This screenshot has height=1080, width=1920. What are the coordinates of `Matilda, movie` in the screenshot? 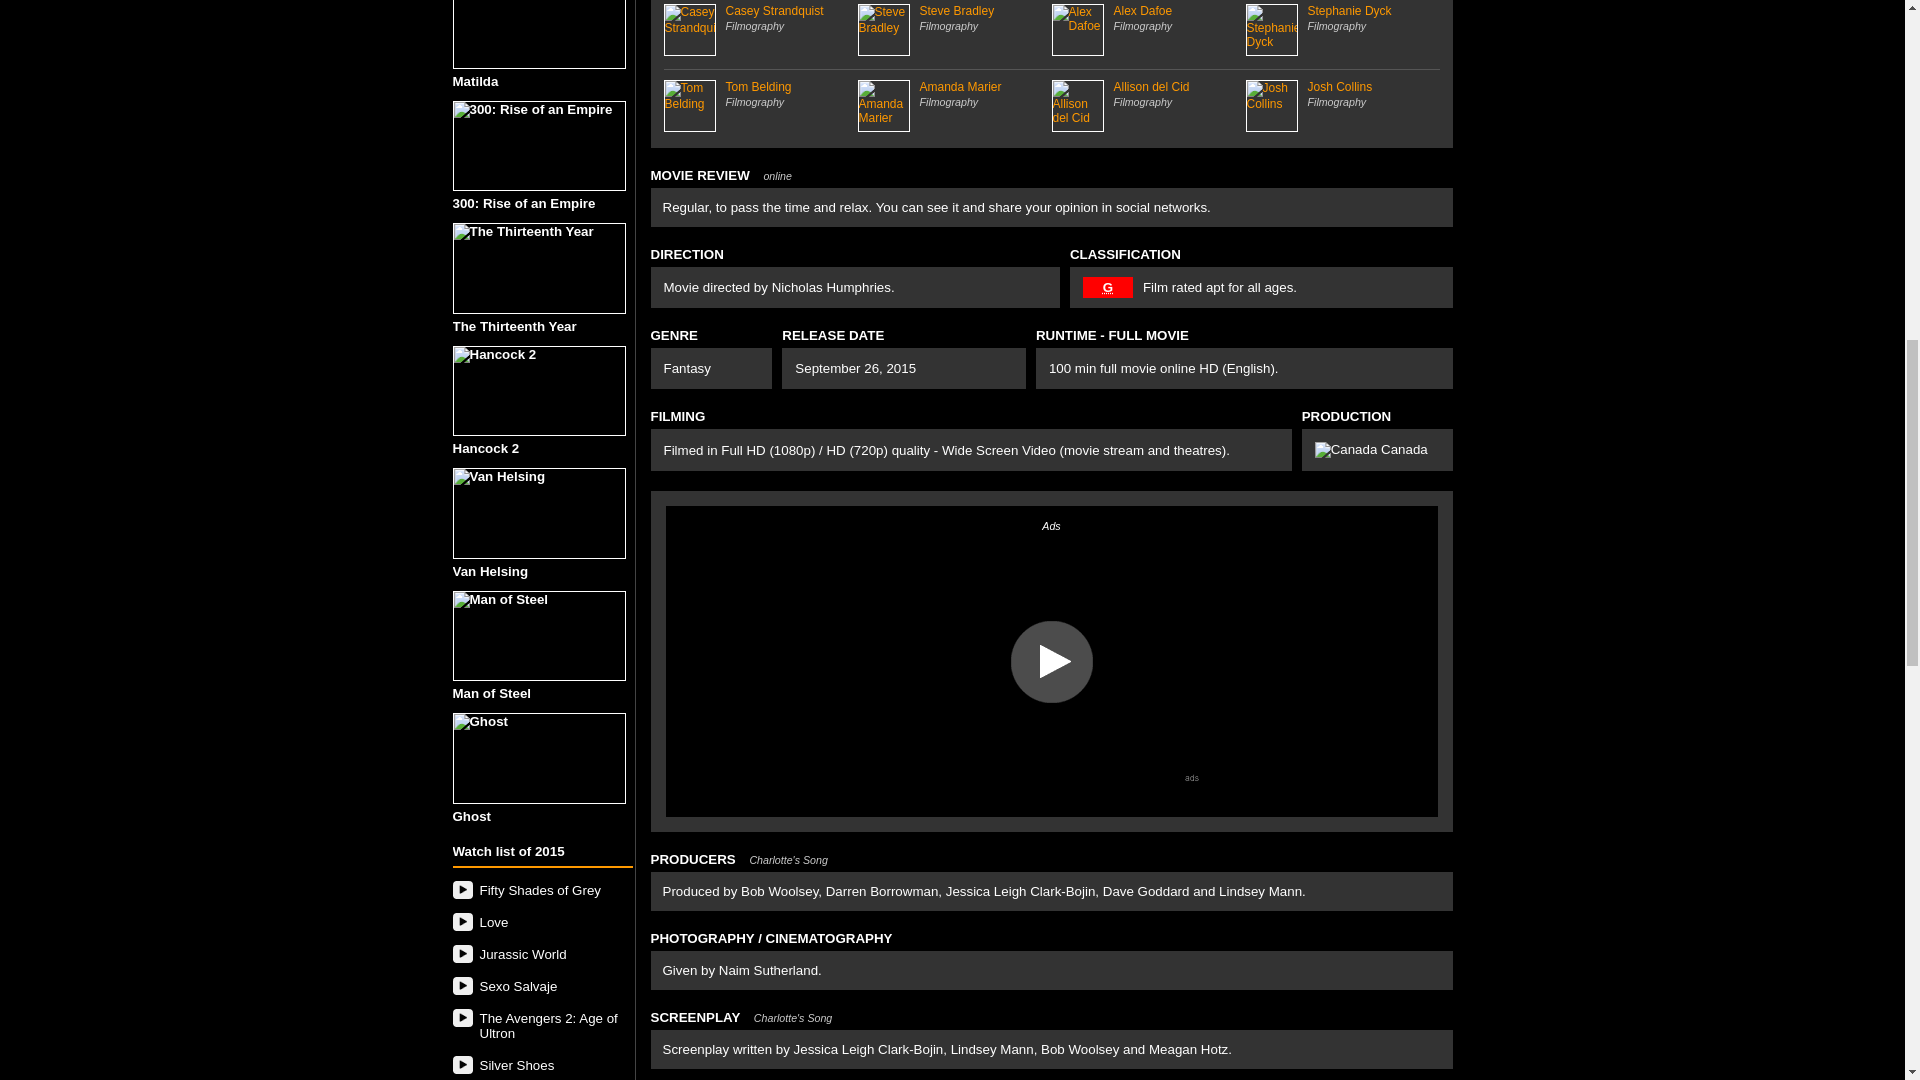 It's located at (538, 34).